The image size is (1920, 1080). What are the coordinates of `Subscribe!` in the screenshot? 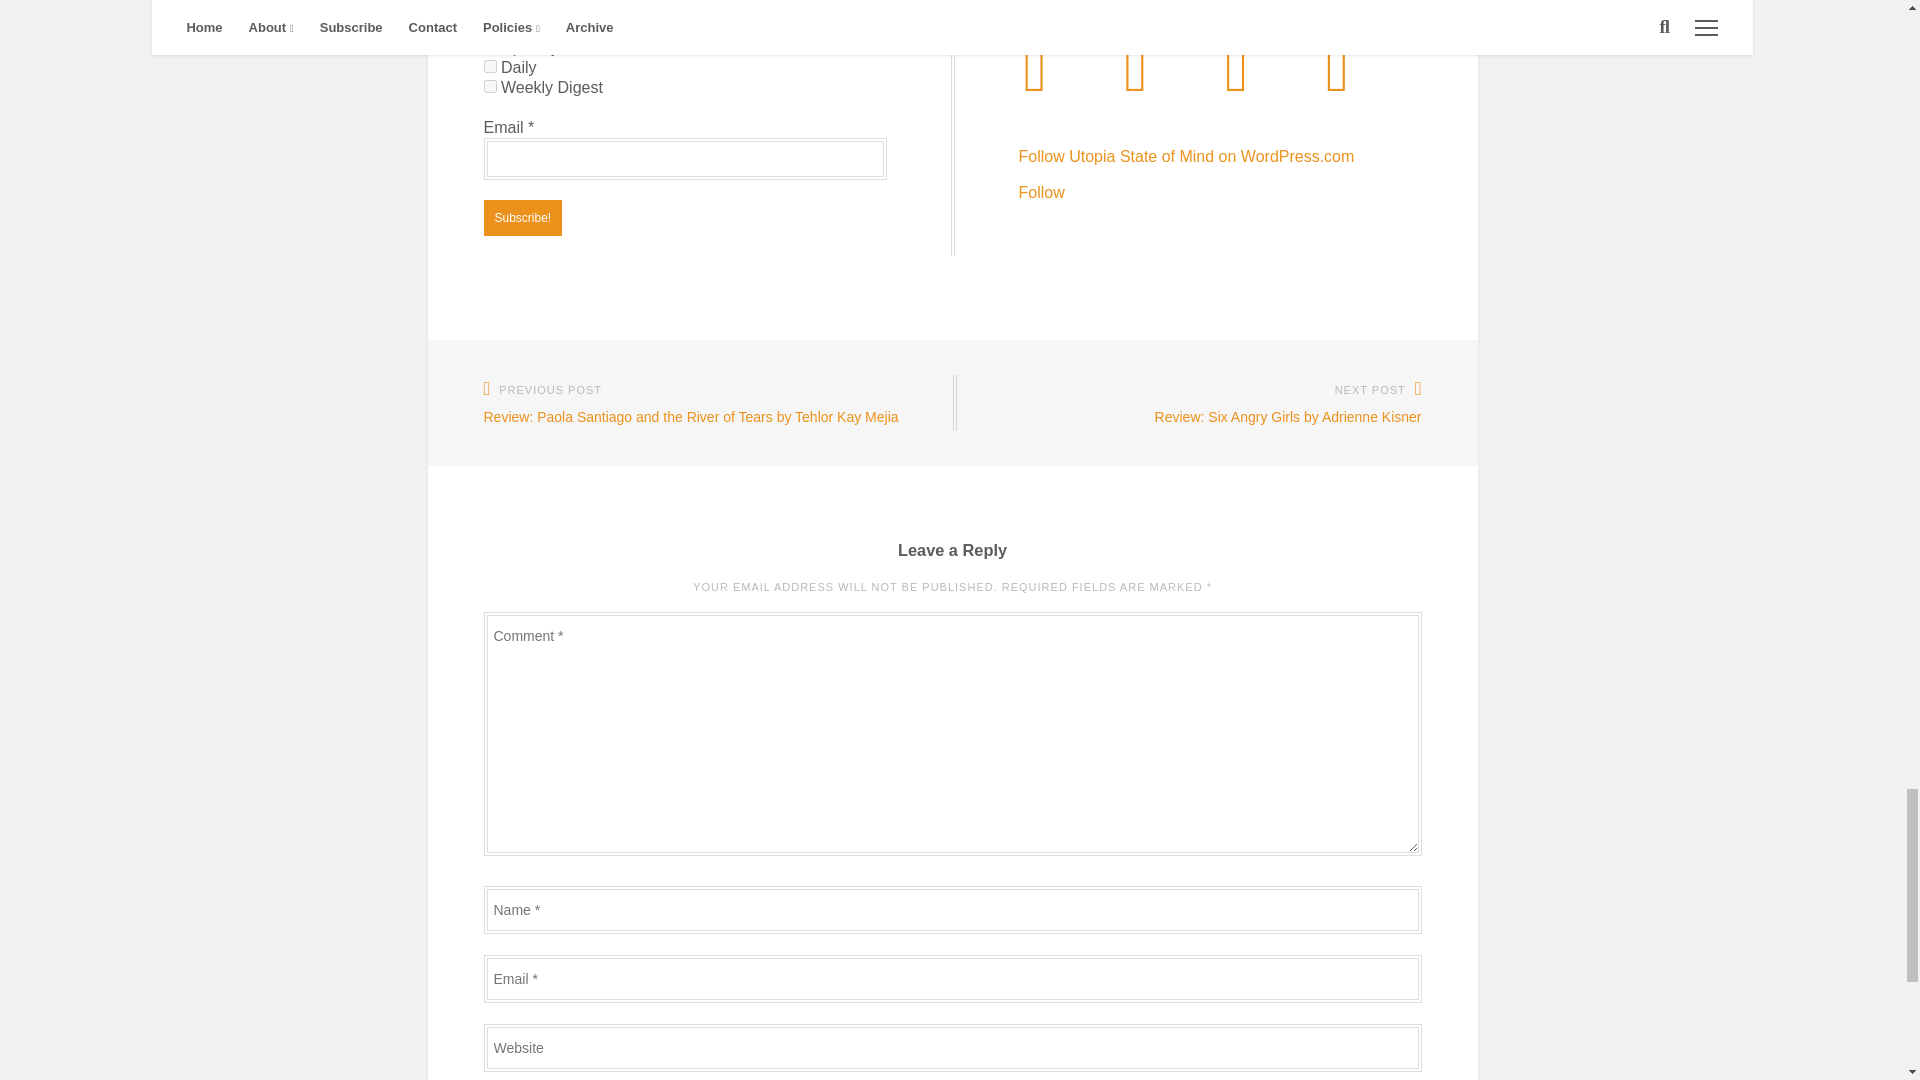 It's located at (522, 218).